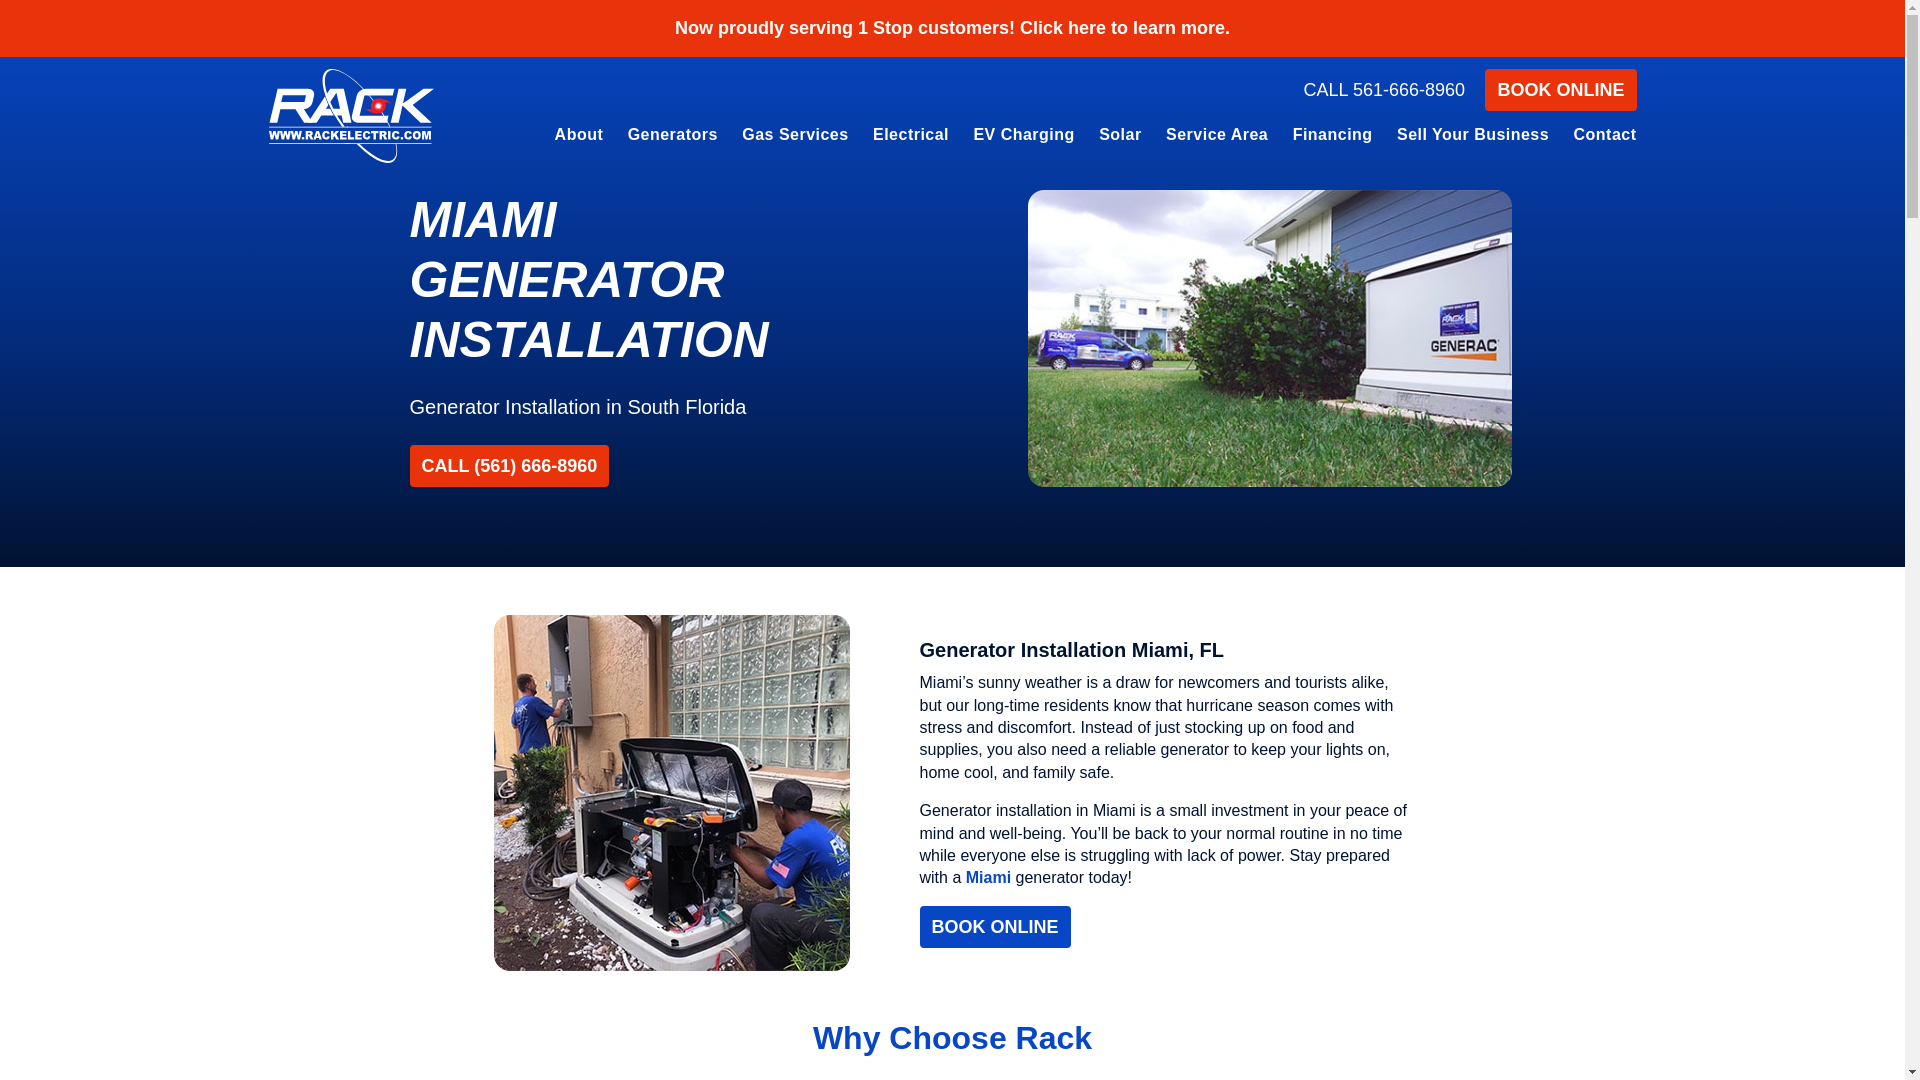 The width and height of the screenshot is (1920, 1080). Describe the element at coordinates (794, 139) in the screenshot. I see `Gas Services` at that location.